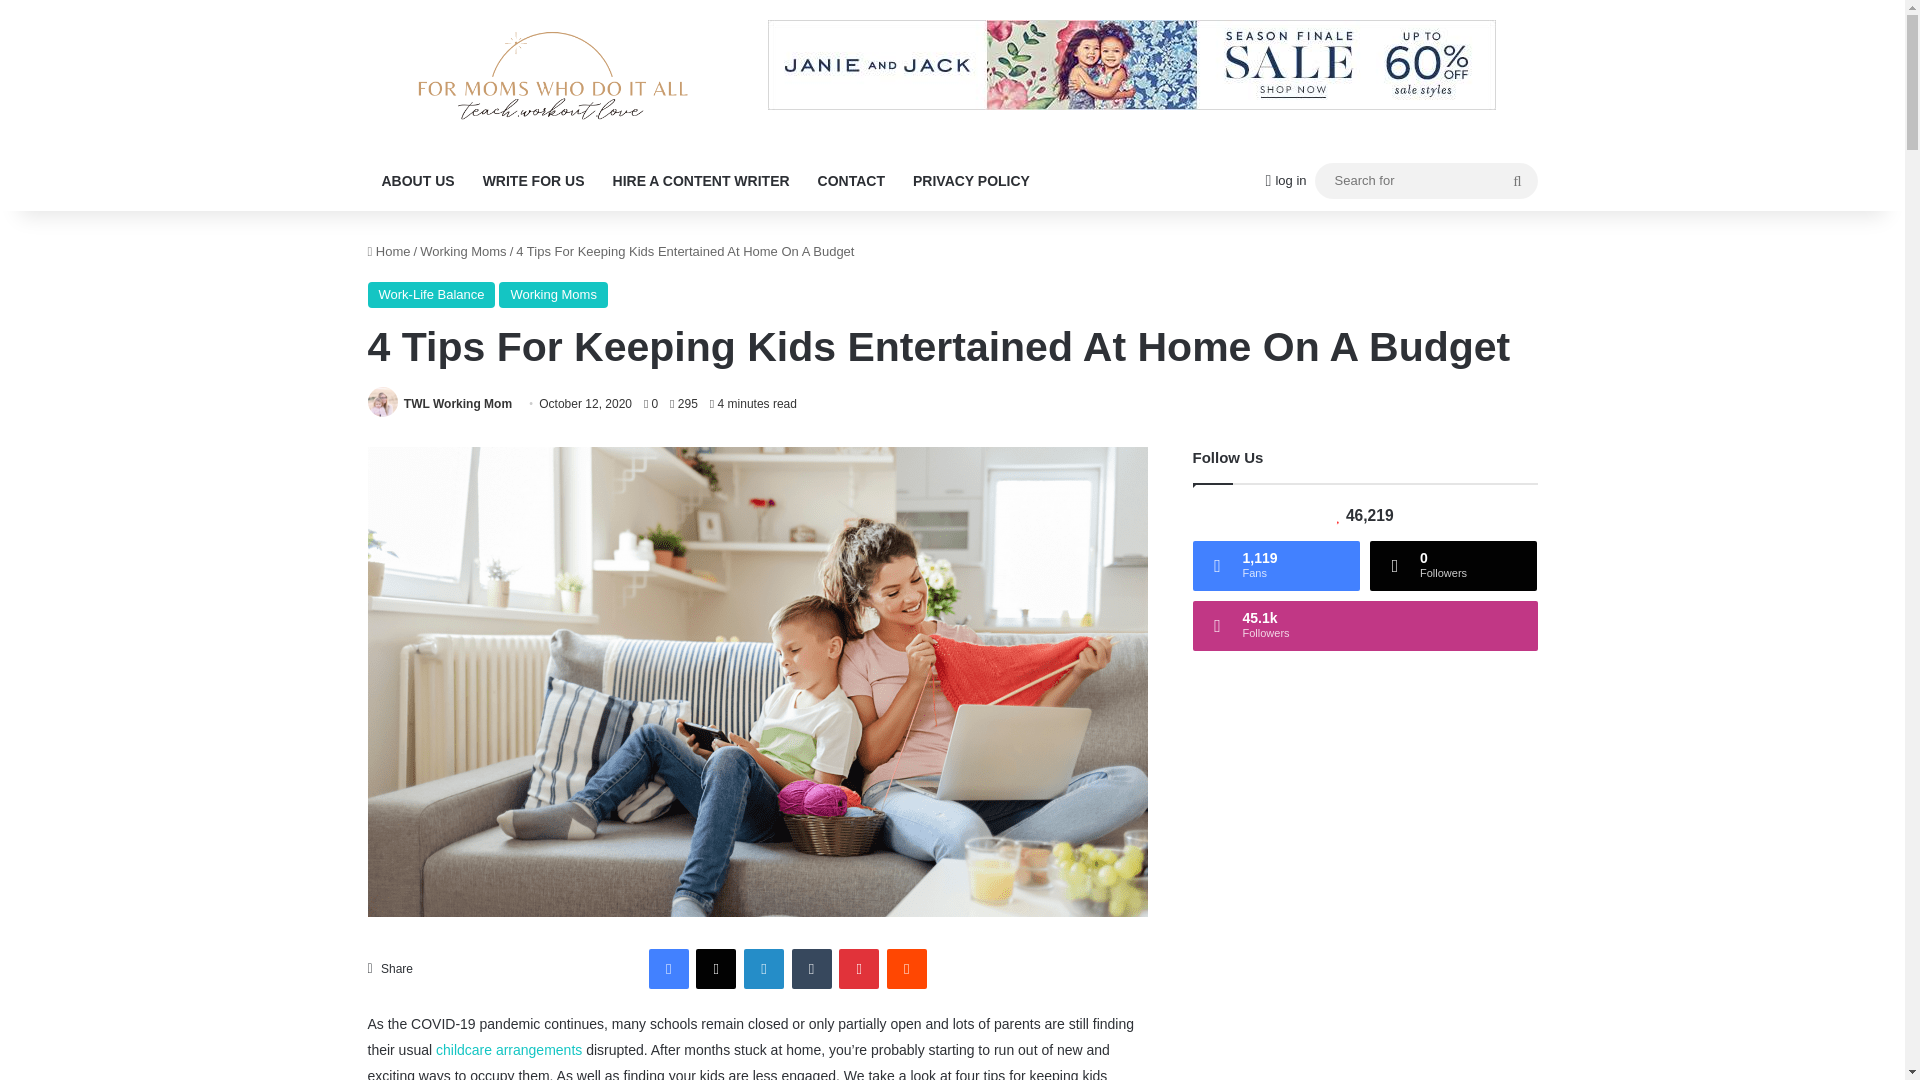 The image size is (1920, 1080). Describe the element at coordinates (552, 294) in the screenshot. I see `Working Moms` at that location.